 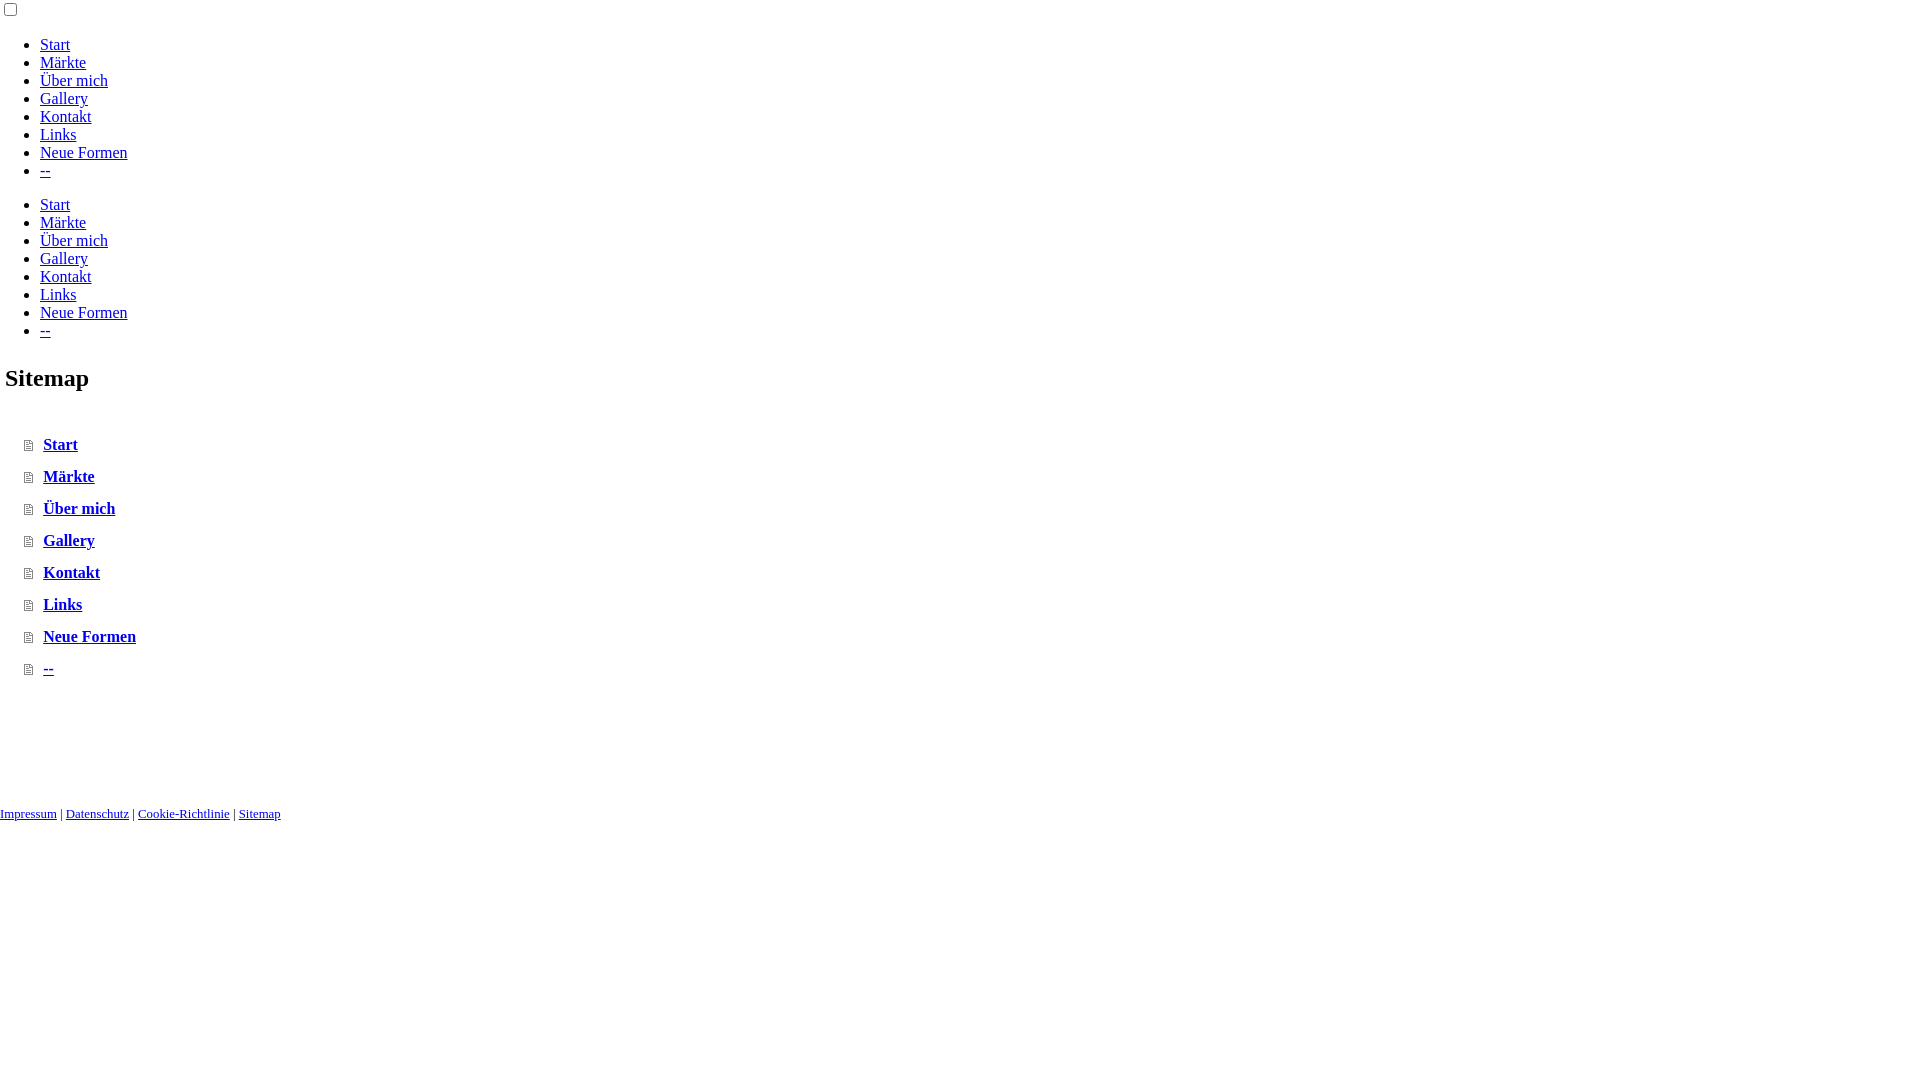 I want to click on --, so click(x=46, y=170).